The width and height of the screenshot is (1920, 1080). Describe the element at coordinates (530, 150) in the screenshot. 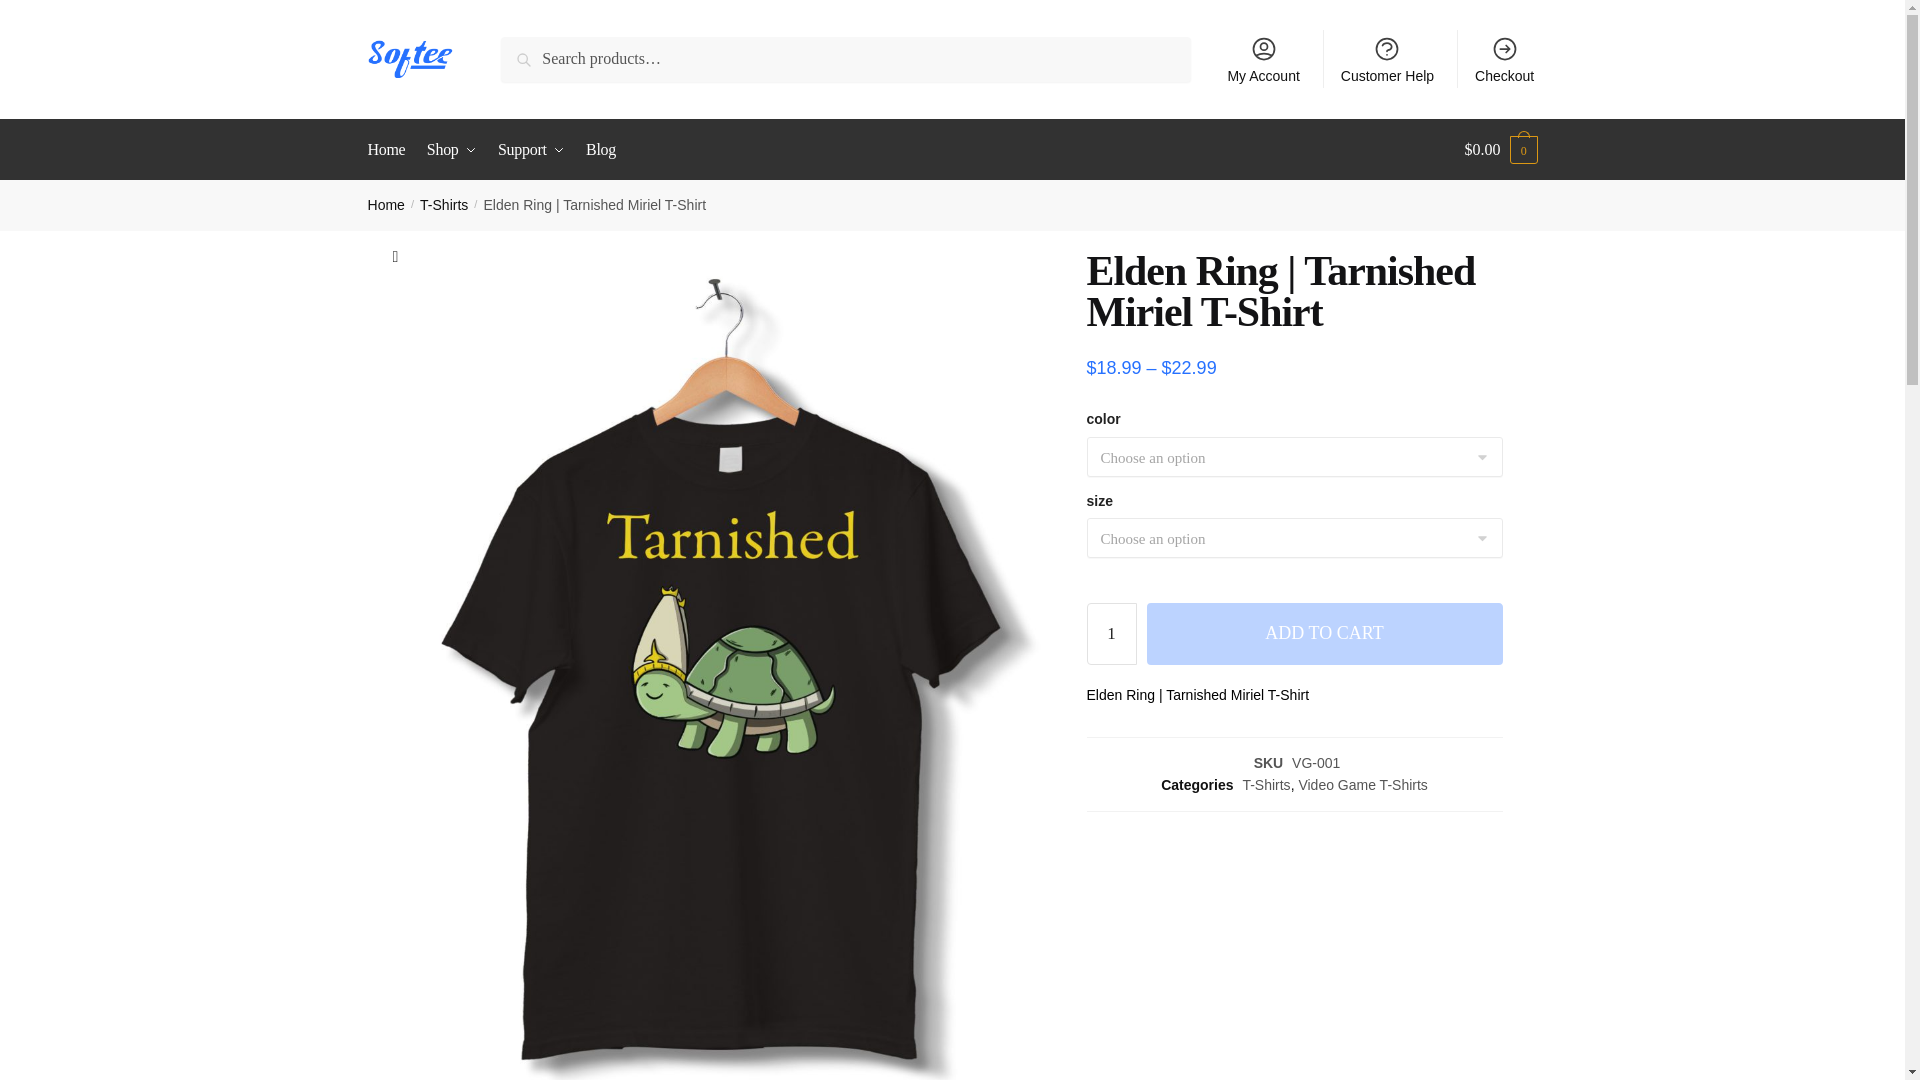

I see `Support` at that location.